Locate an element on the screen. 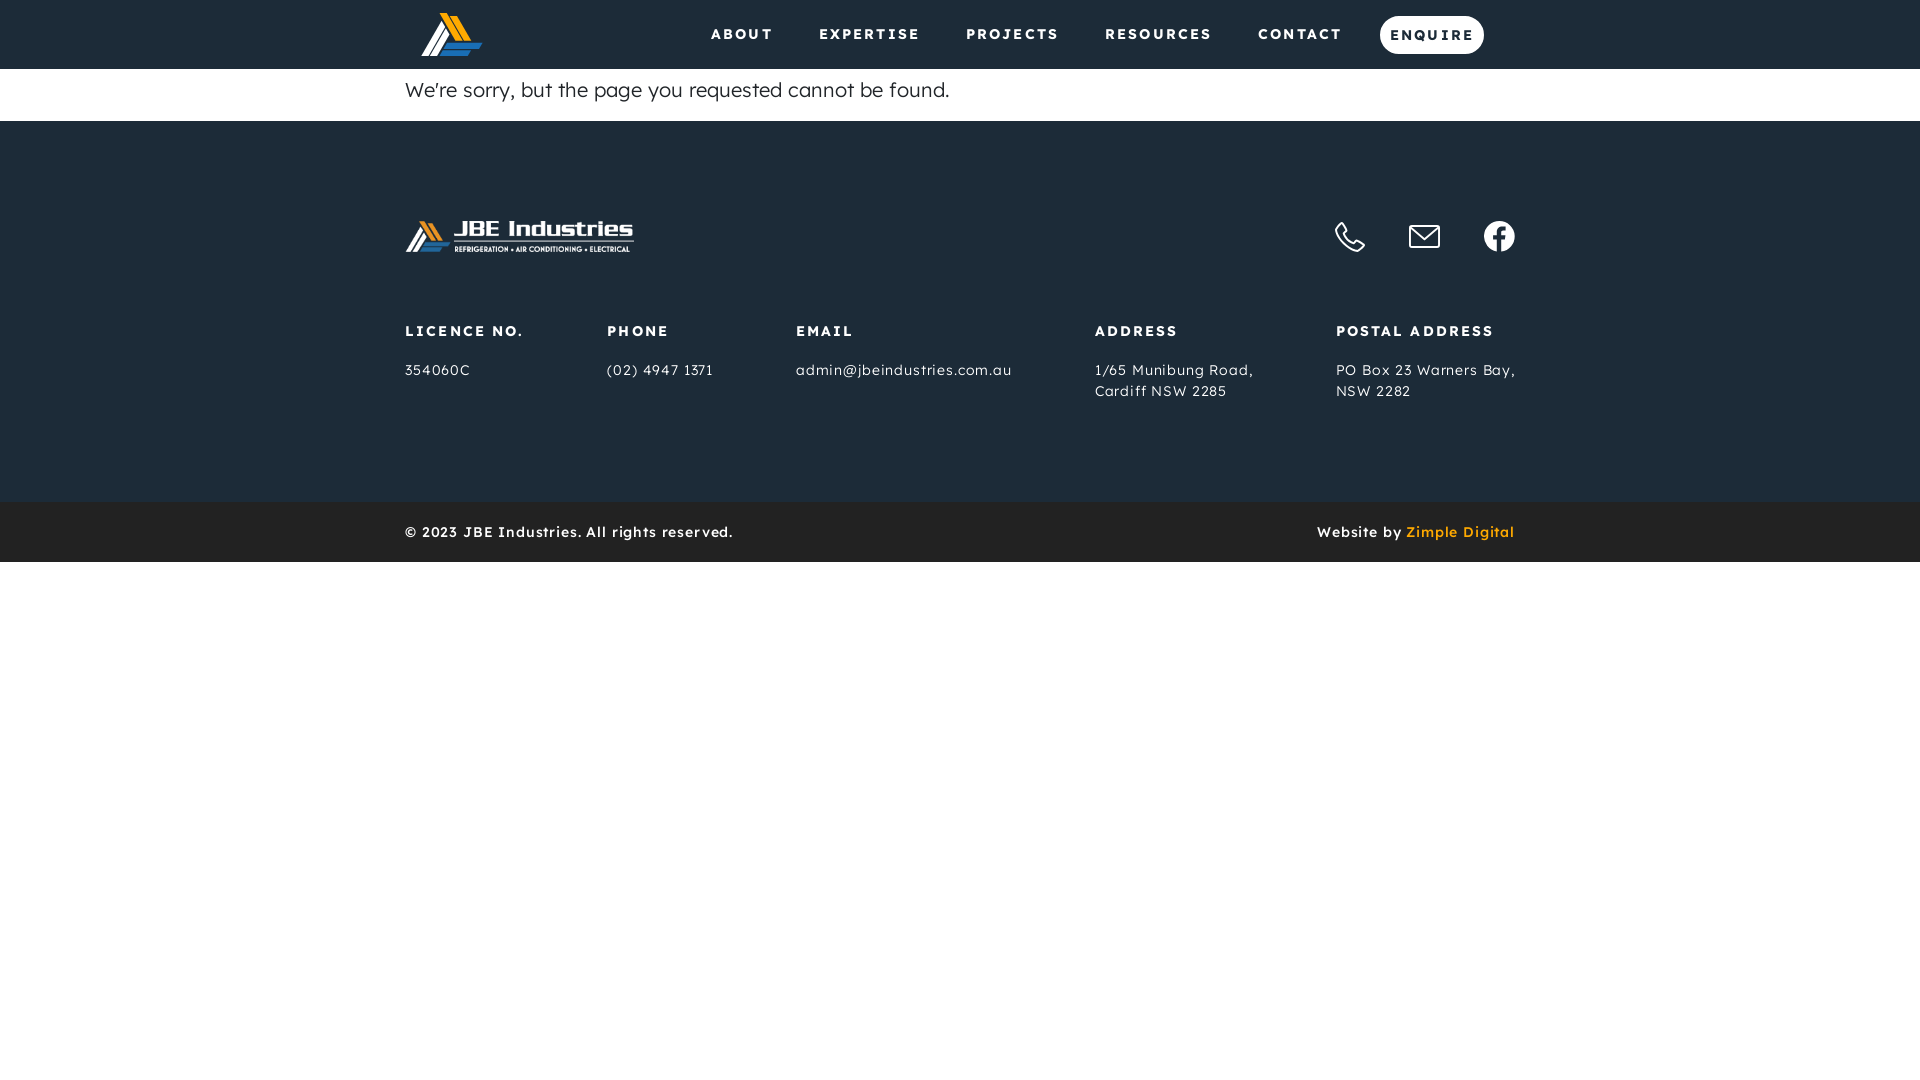 The image size is (1920, 1080). Website by Zimple Digital is located at coordinates (1416, 532).